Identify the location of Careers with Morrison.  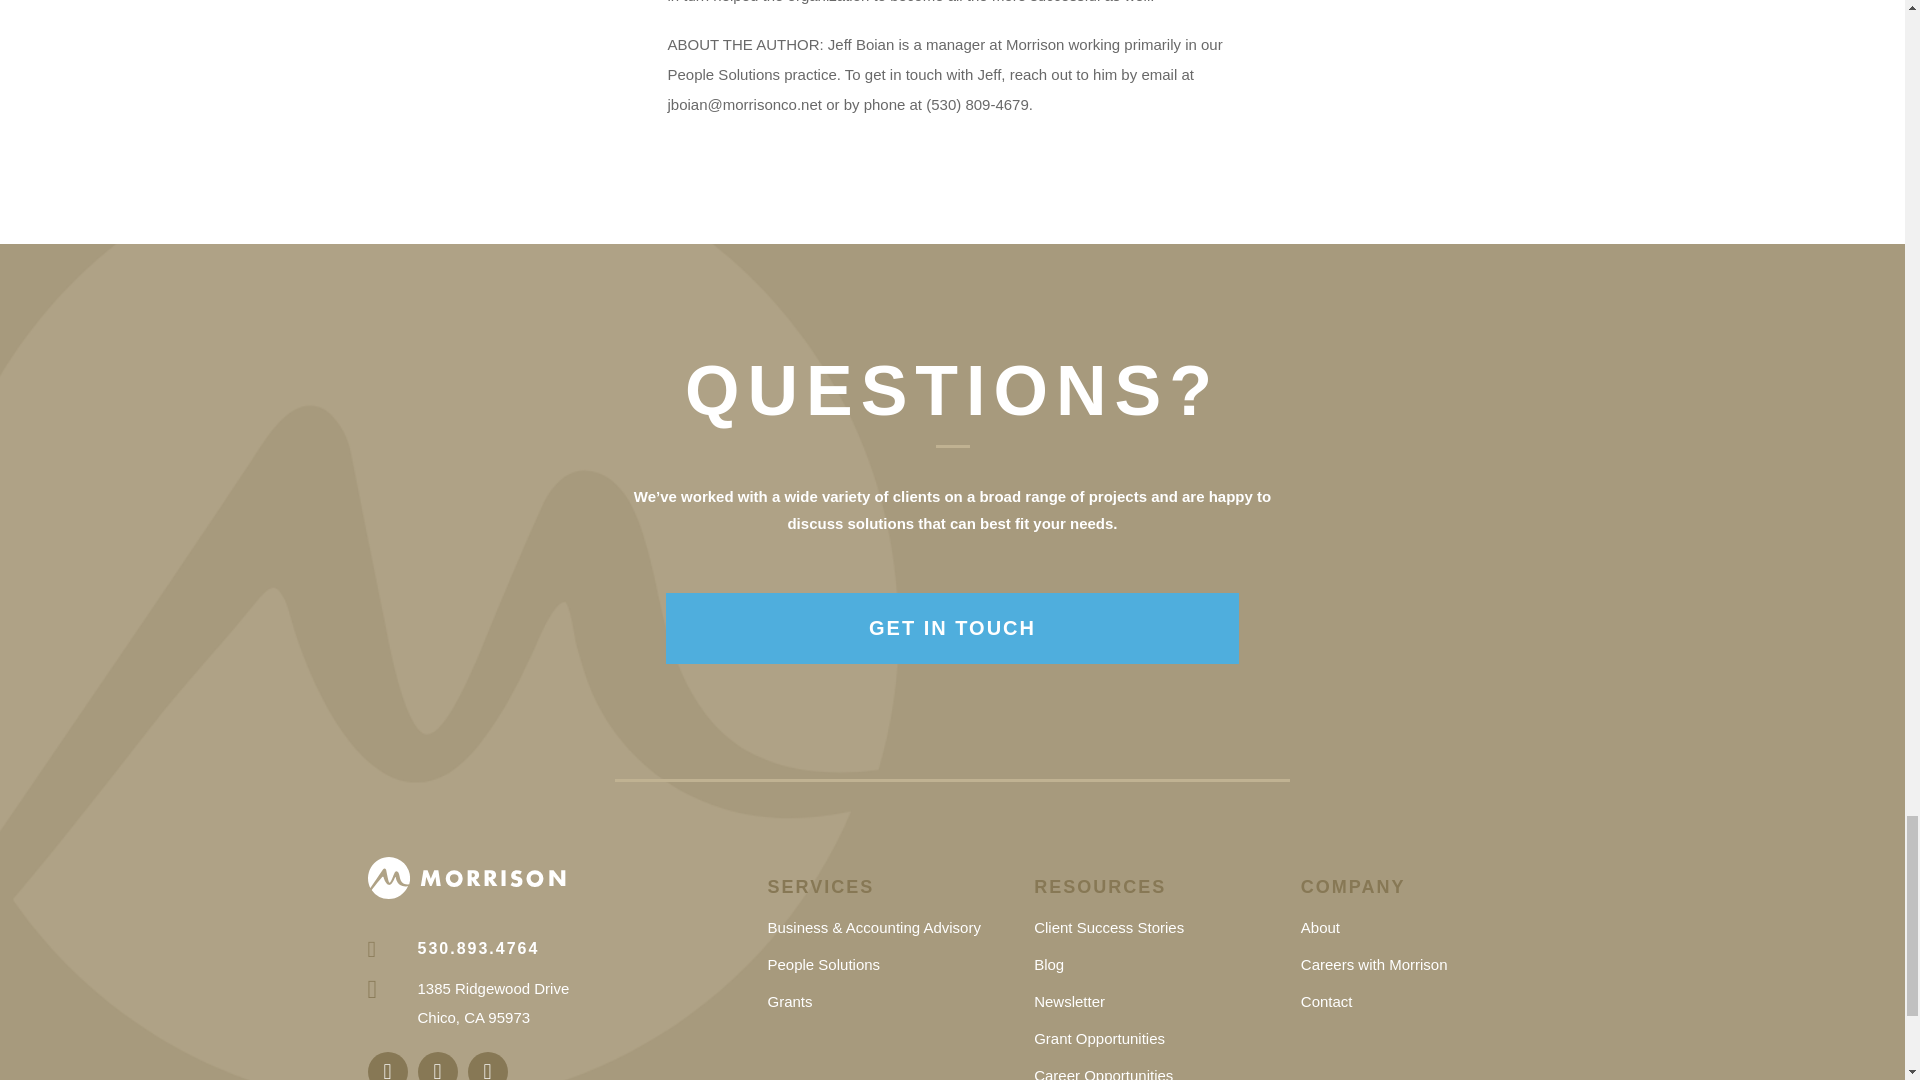
(1374, 964).